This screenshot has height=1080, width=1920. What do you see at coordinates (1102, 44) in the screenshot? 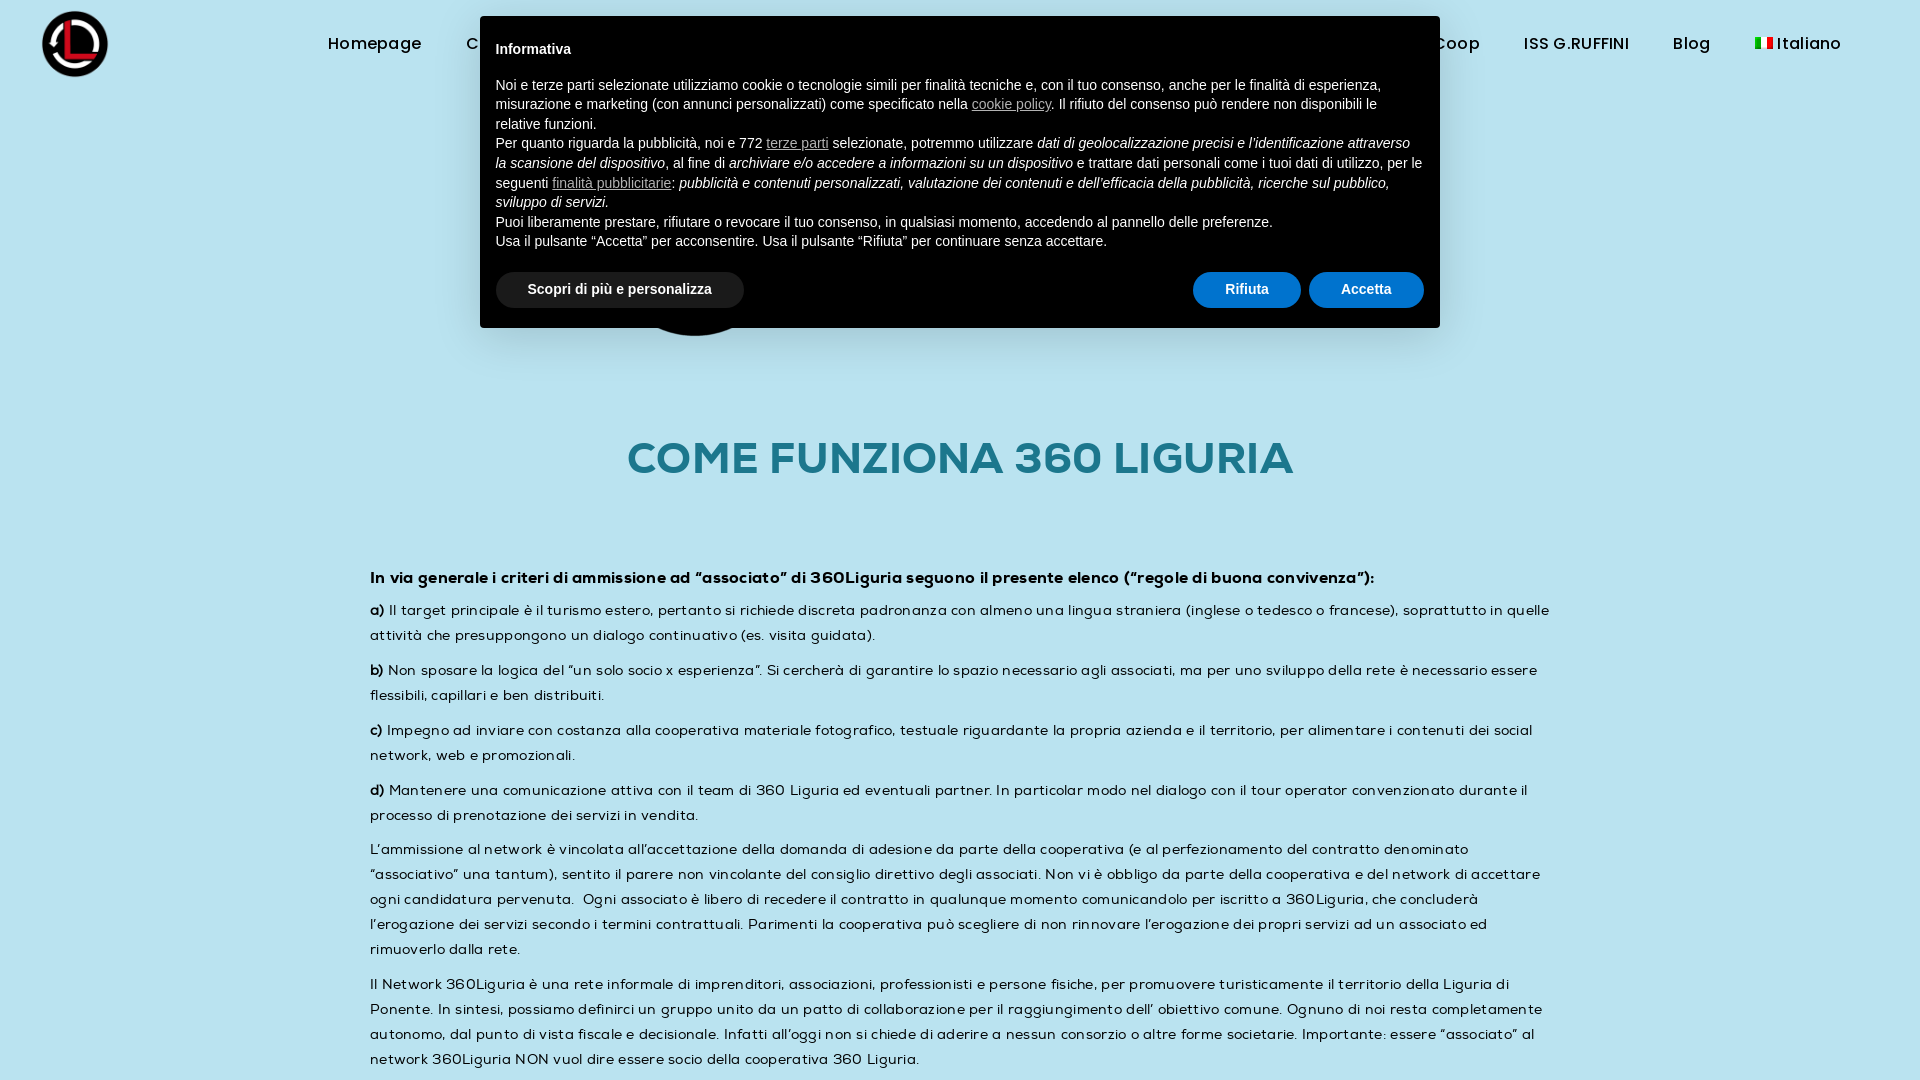
I see `Amici di 360 Liguria` at bounding box center [1102, 44].